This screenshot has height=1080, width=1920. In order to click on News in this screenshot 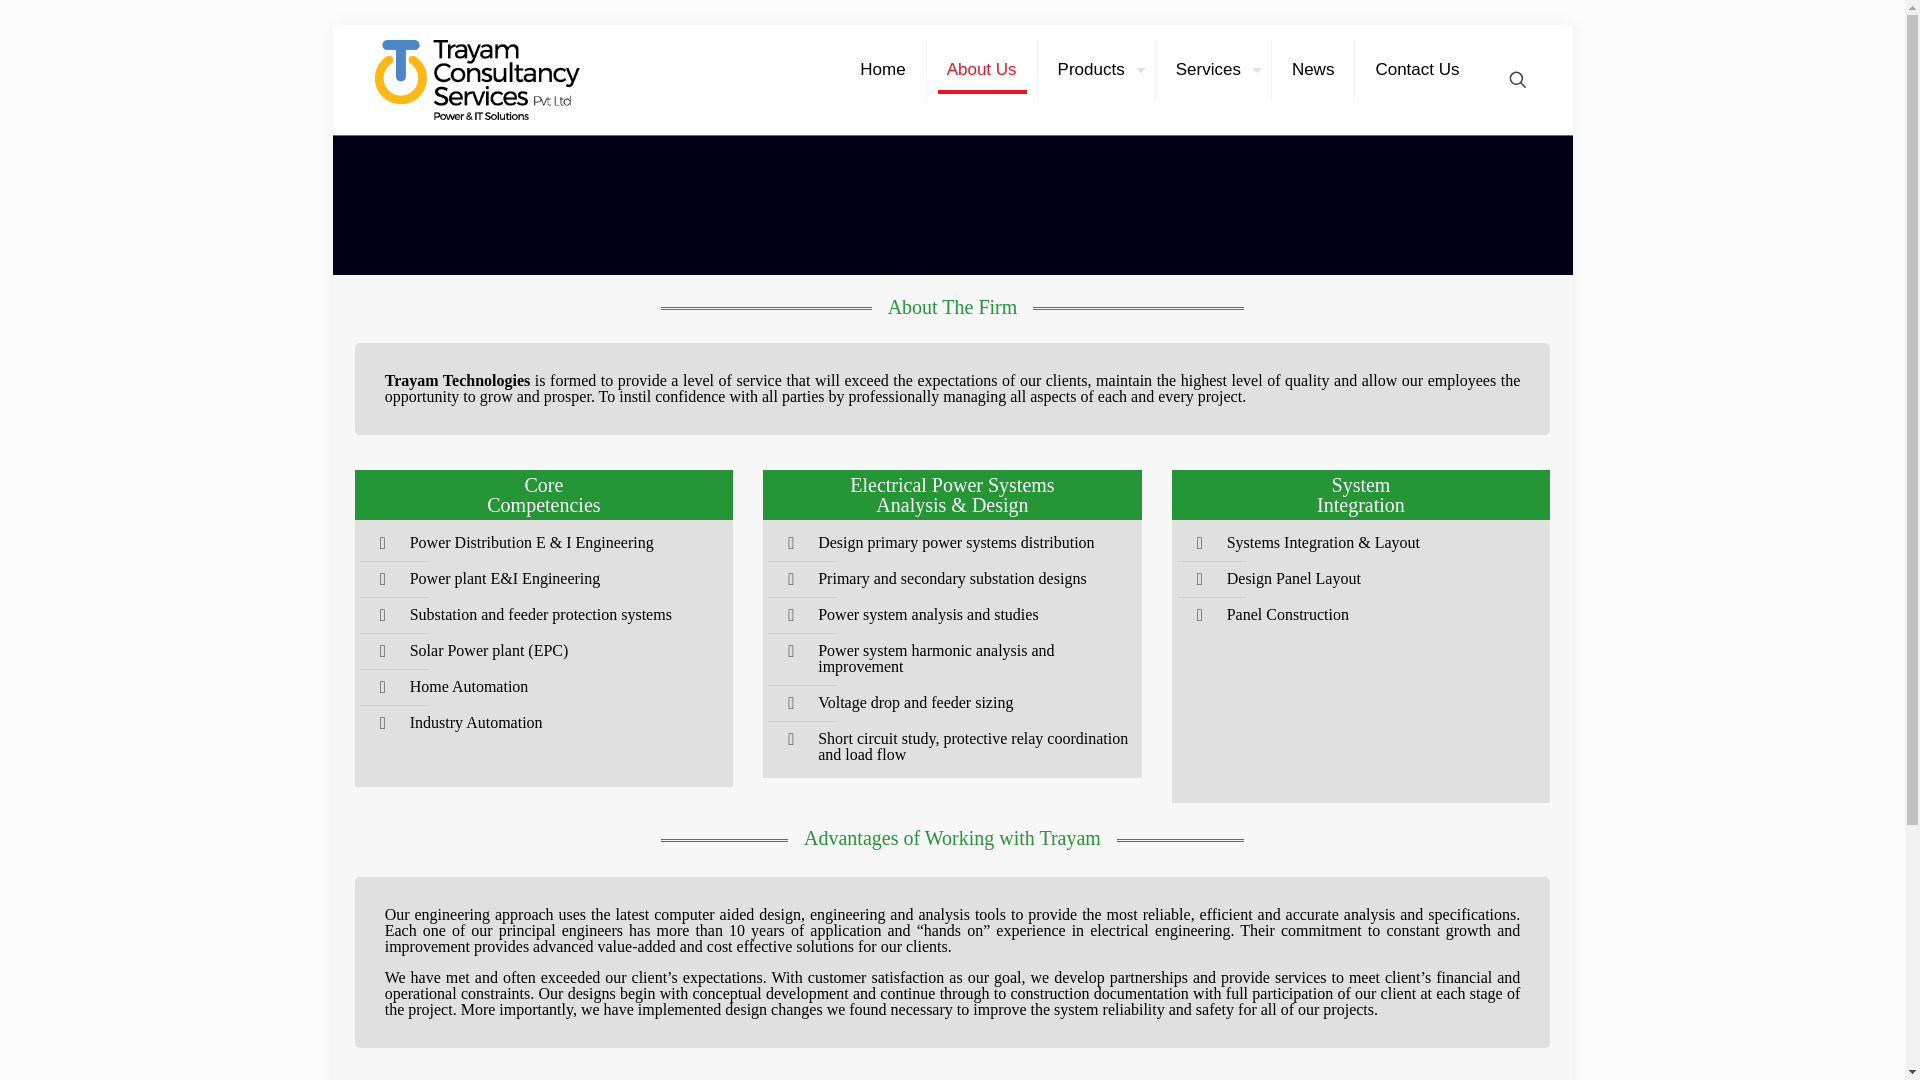, I will do `click(1313, 69)`.